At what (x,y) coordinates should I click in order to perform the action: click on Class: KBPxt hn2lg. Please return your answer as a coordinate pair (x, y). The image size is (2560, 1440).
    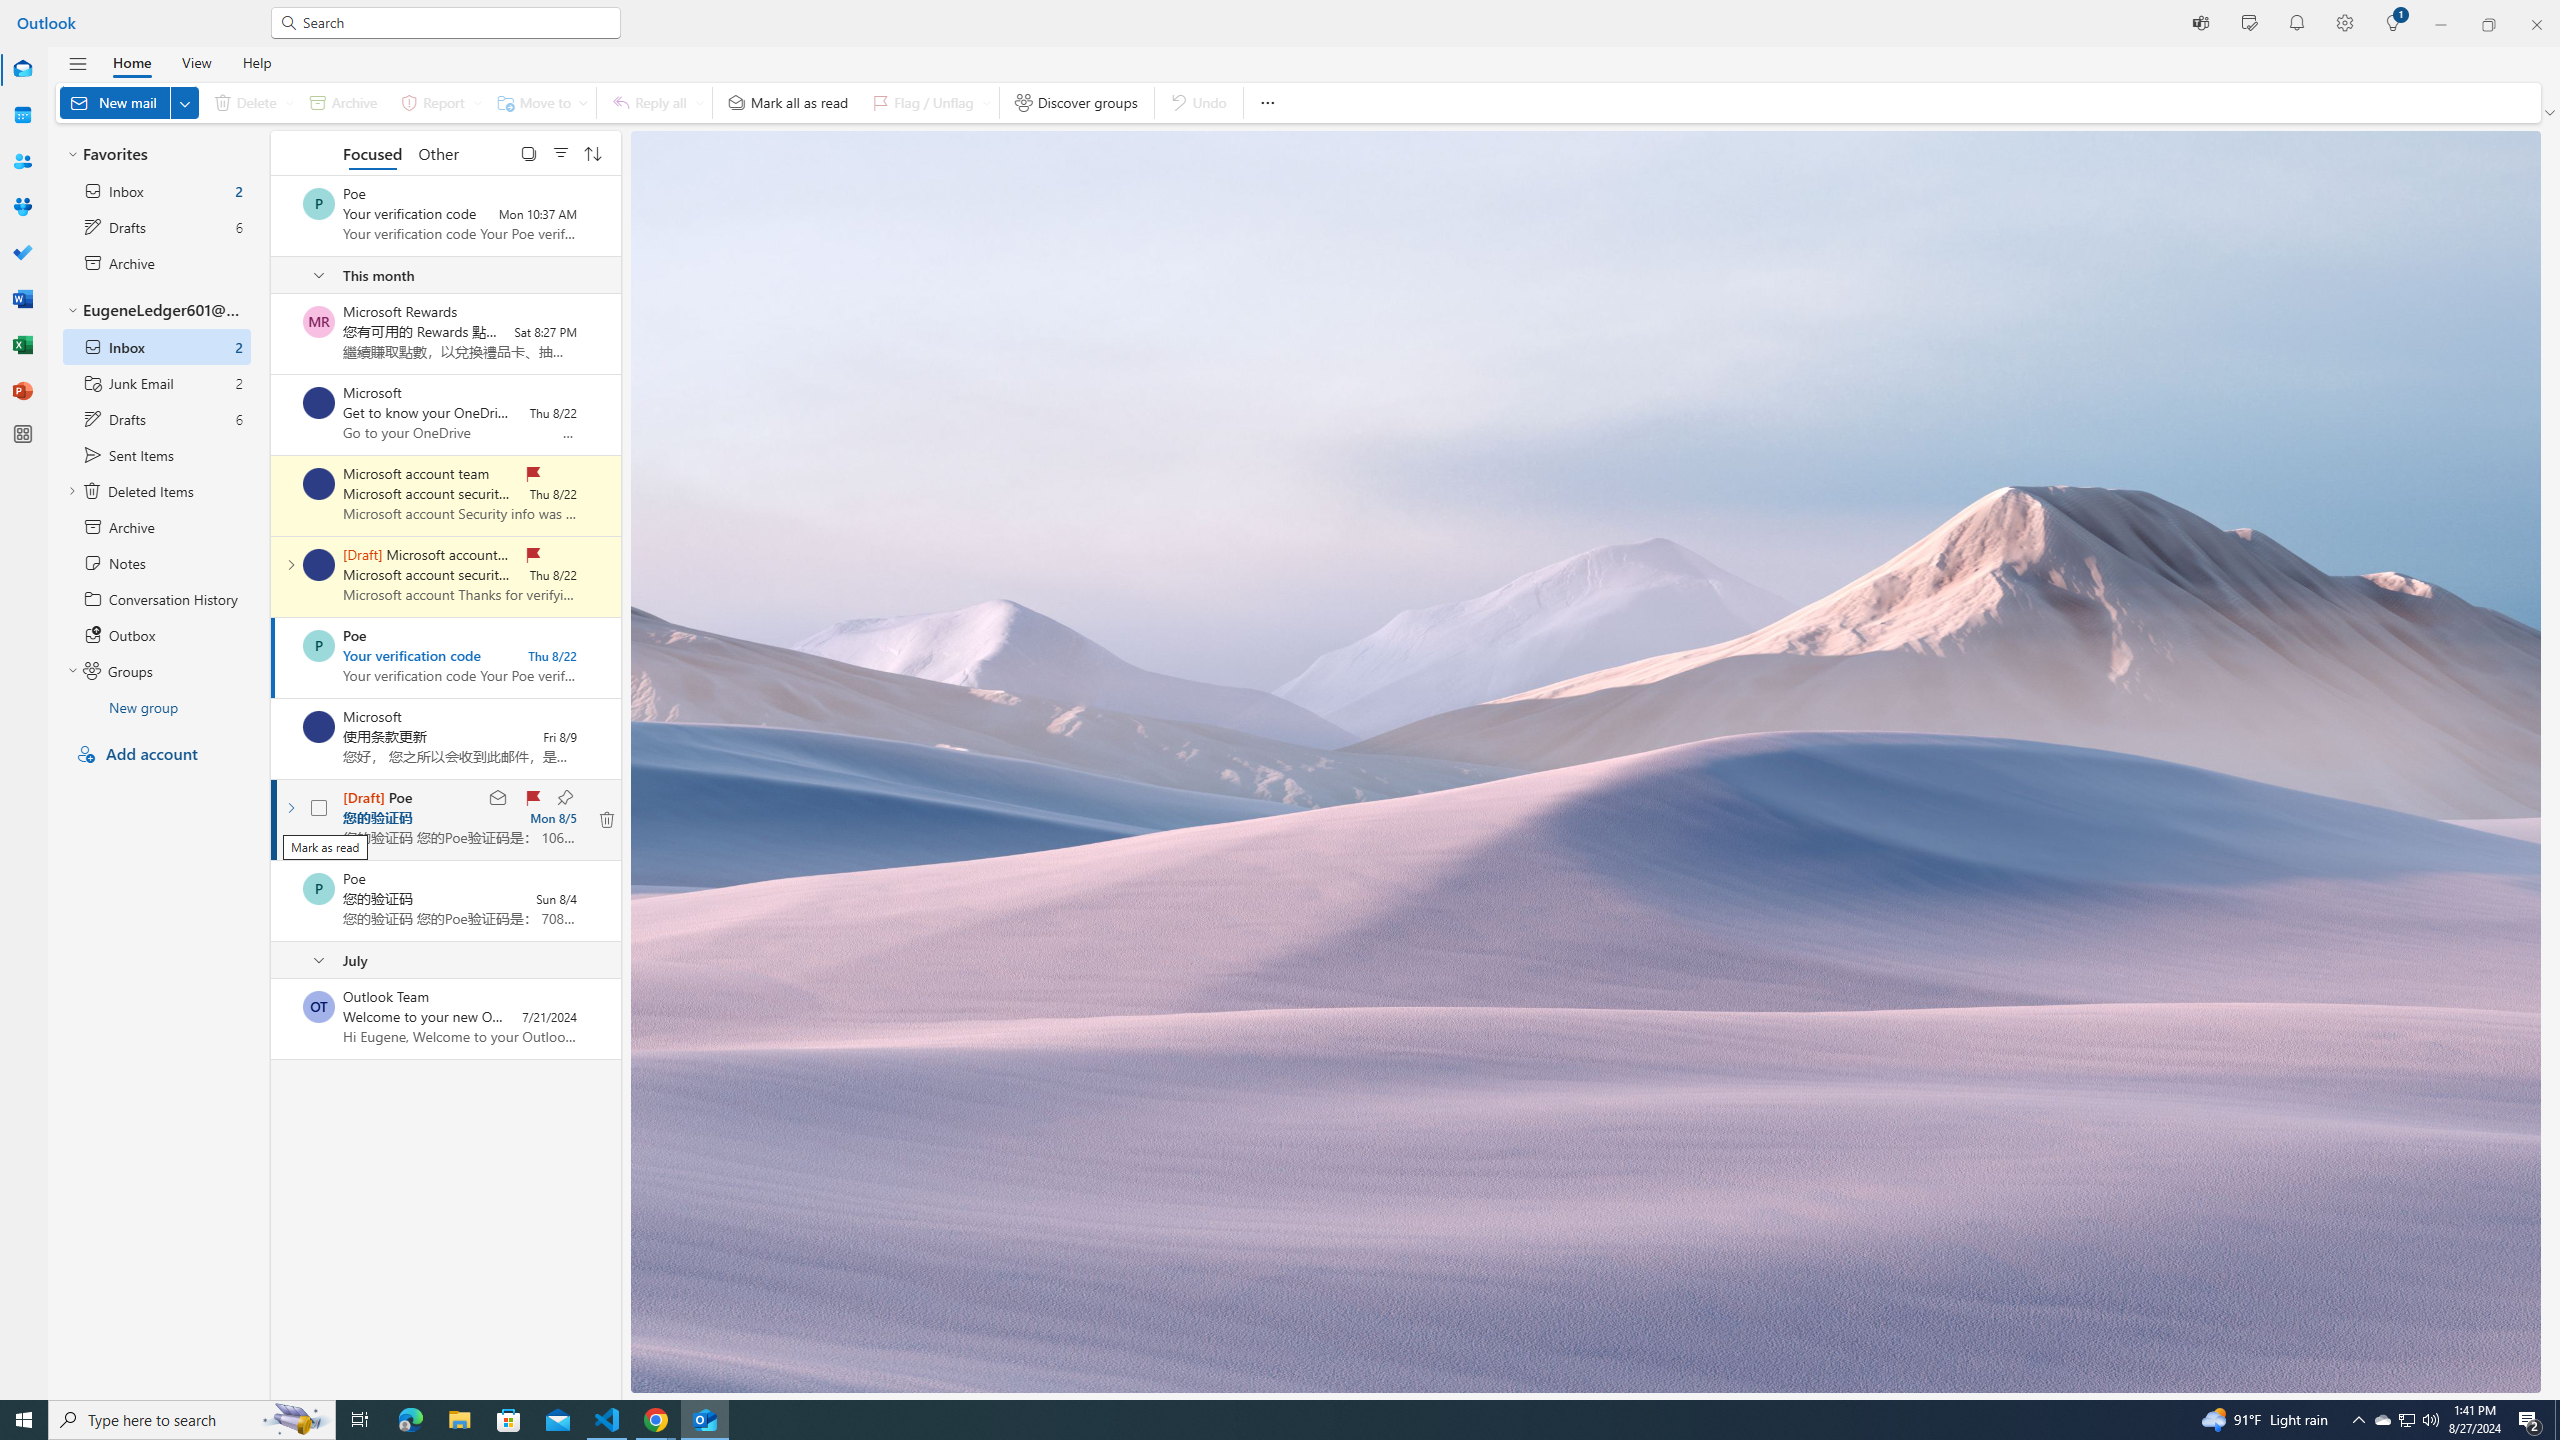
    Looking at the image, I should click on (608, 820).